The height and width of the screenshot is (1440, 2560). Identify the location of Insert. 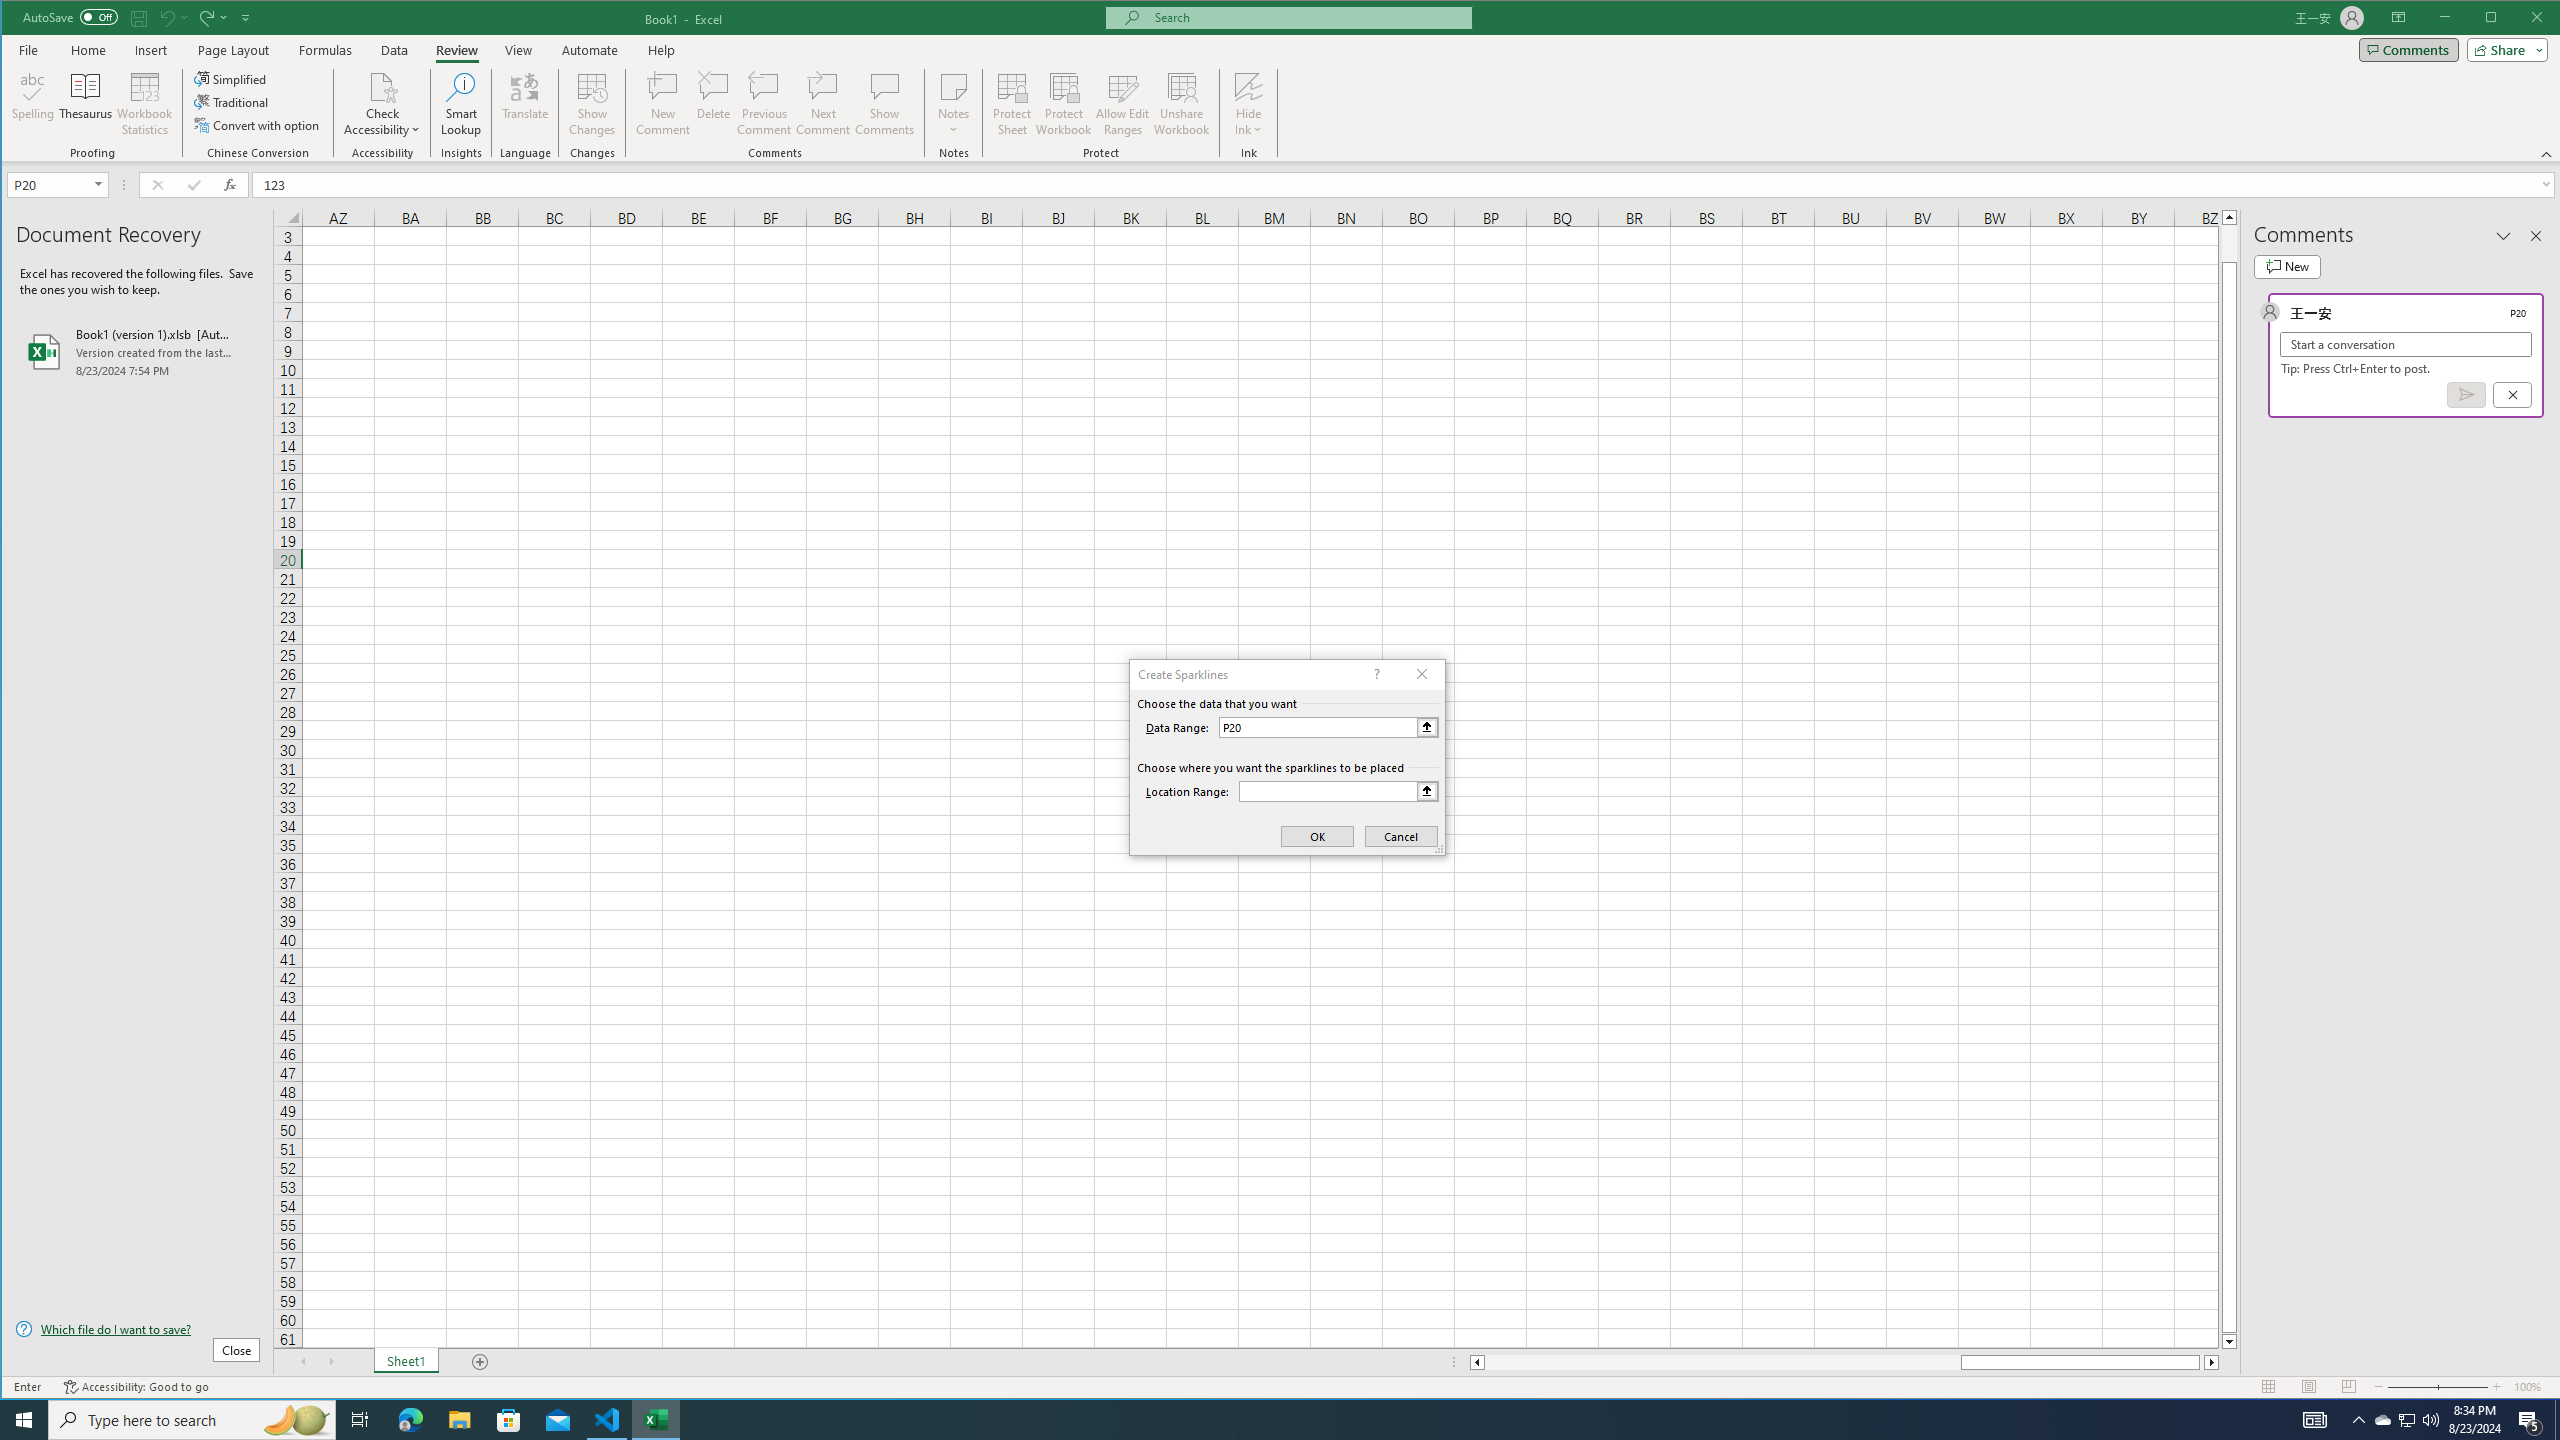
(150, 50).